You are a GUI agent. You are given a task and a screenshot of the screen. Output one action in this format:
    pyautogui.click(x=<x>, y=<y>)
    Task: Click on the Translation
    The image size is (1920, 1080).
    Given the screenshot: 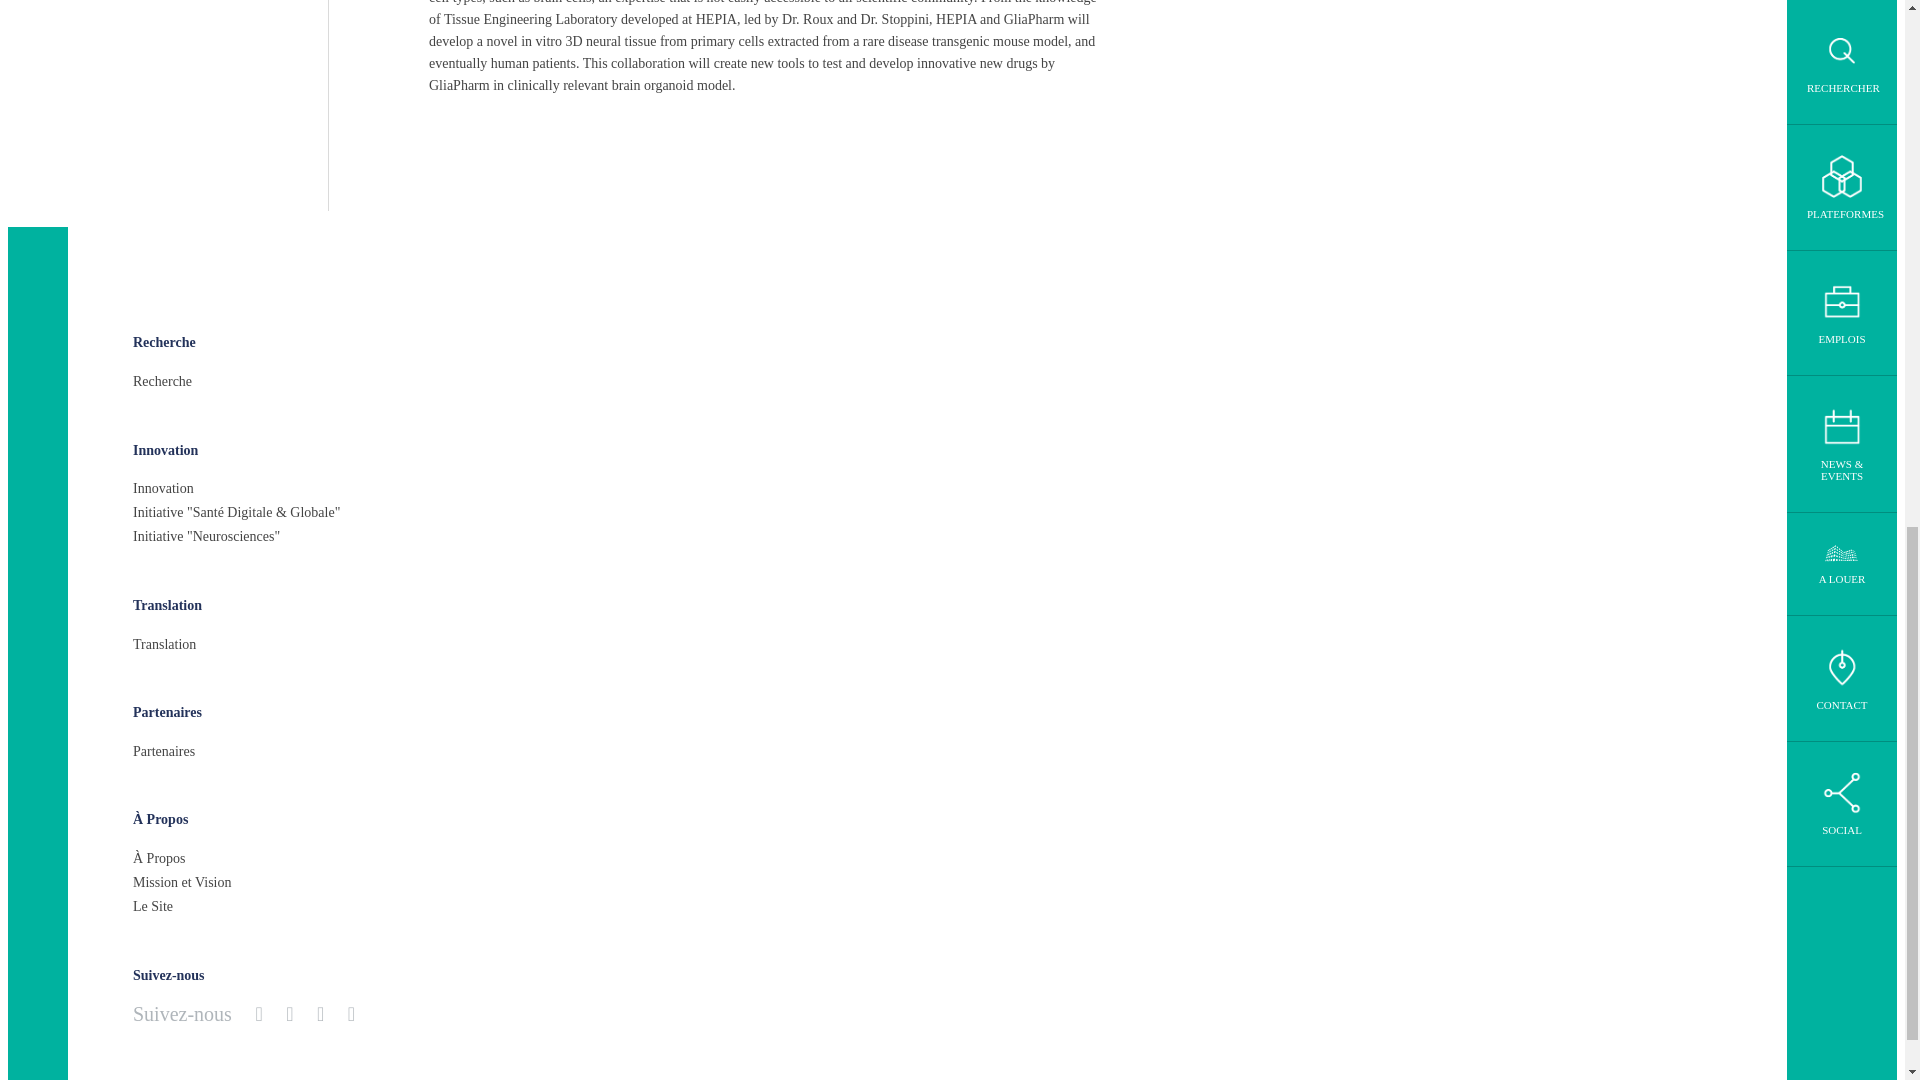 What is the action you would take?
    pyautogui.click(x=164, y=643)
    